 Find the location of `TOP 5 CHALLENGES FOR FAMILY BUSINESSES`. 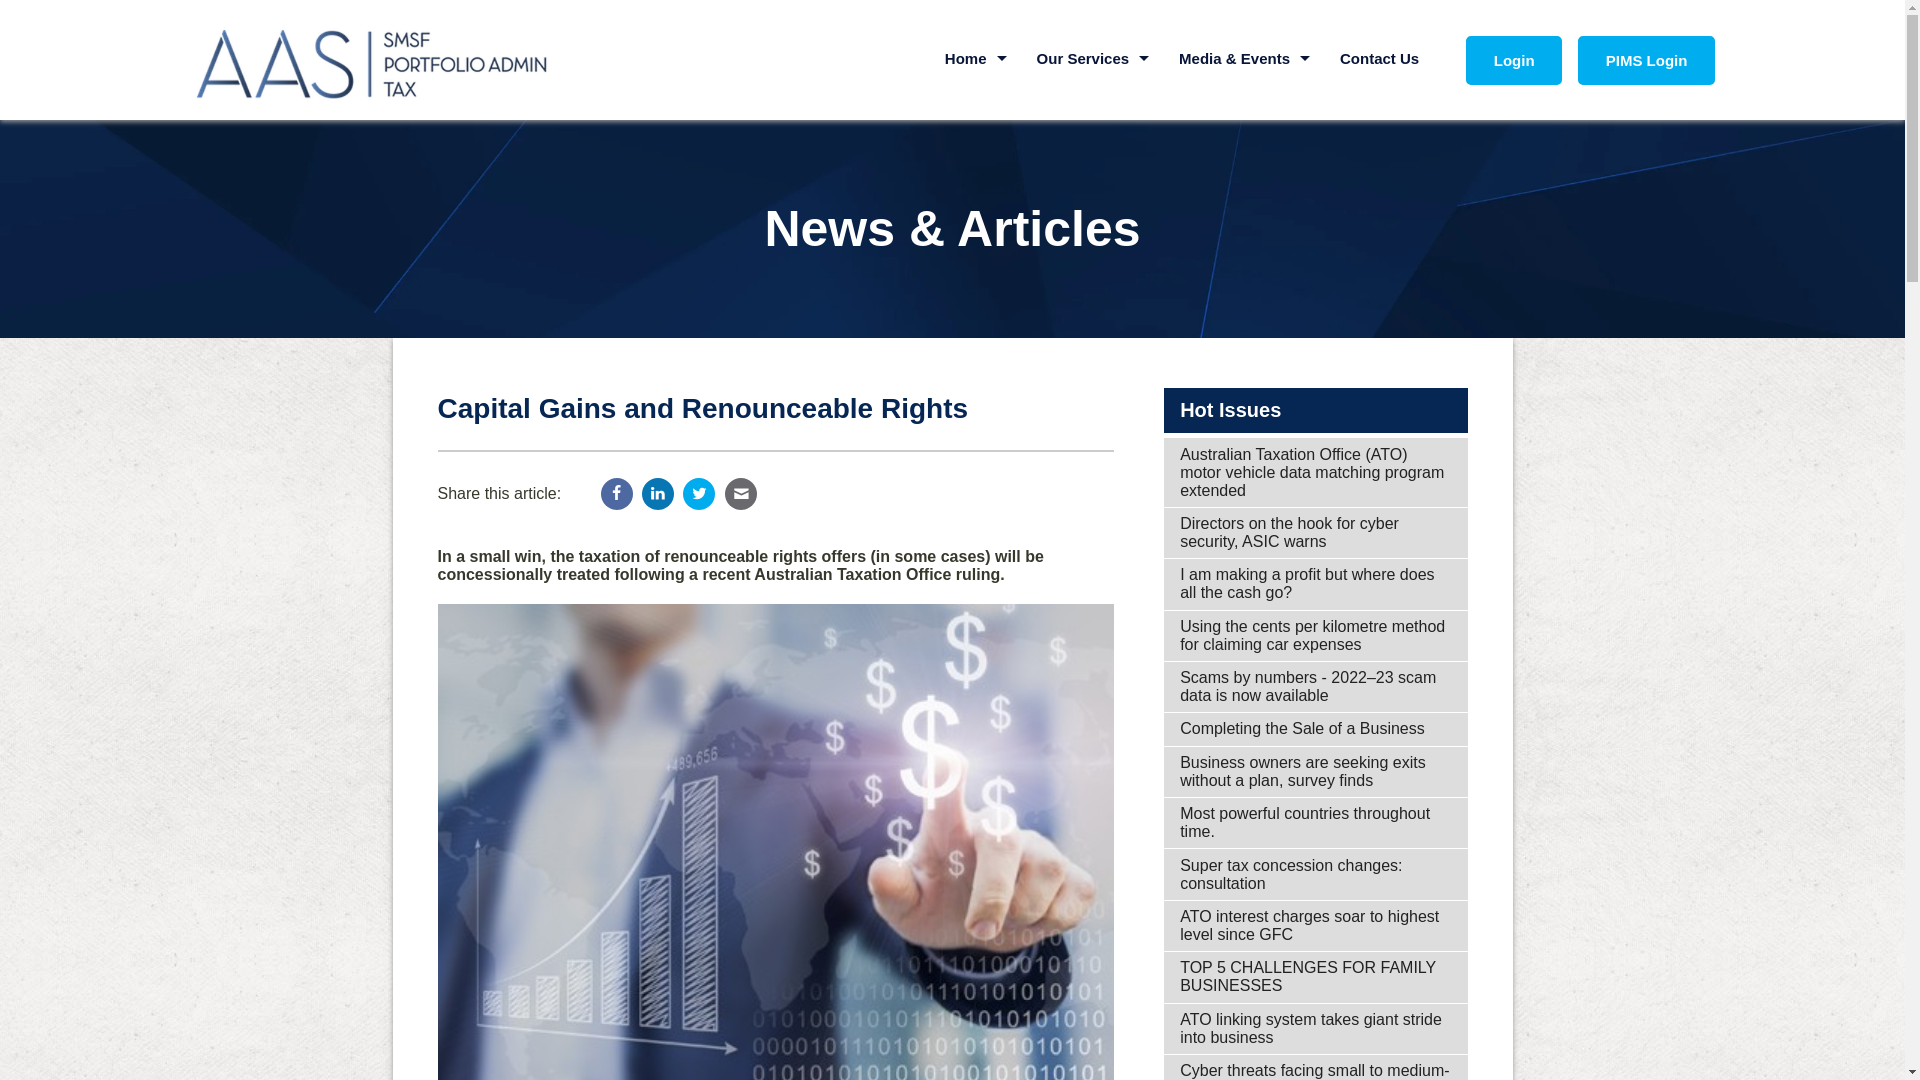

TOP 5 CHALLENGES FOR FAMILY BUSINESSES is located at coordinates (1316, 977).